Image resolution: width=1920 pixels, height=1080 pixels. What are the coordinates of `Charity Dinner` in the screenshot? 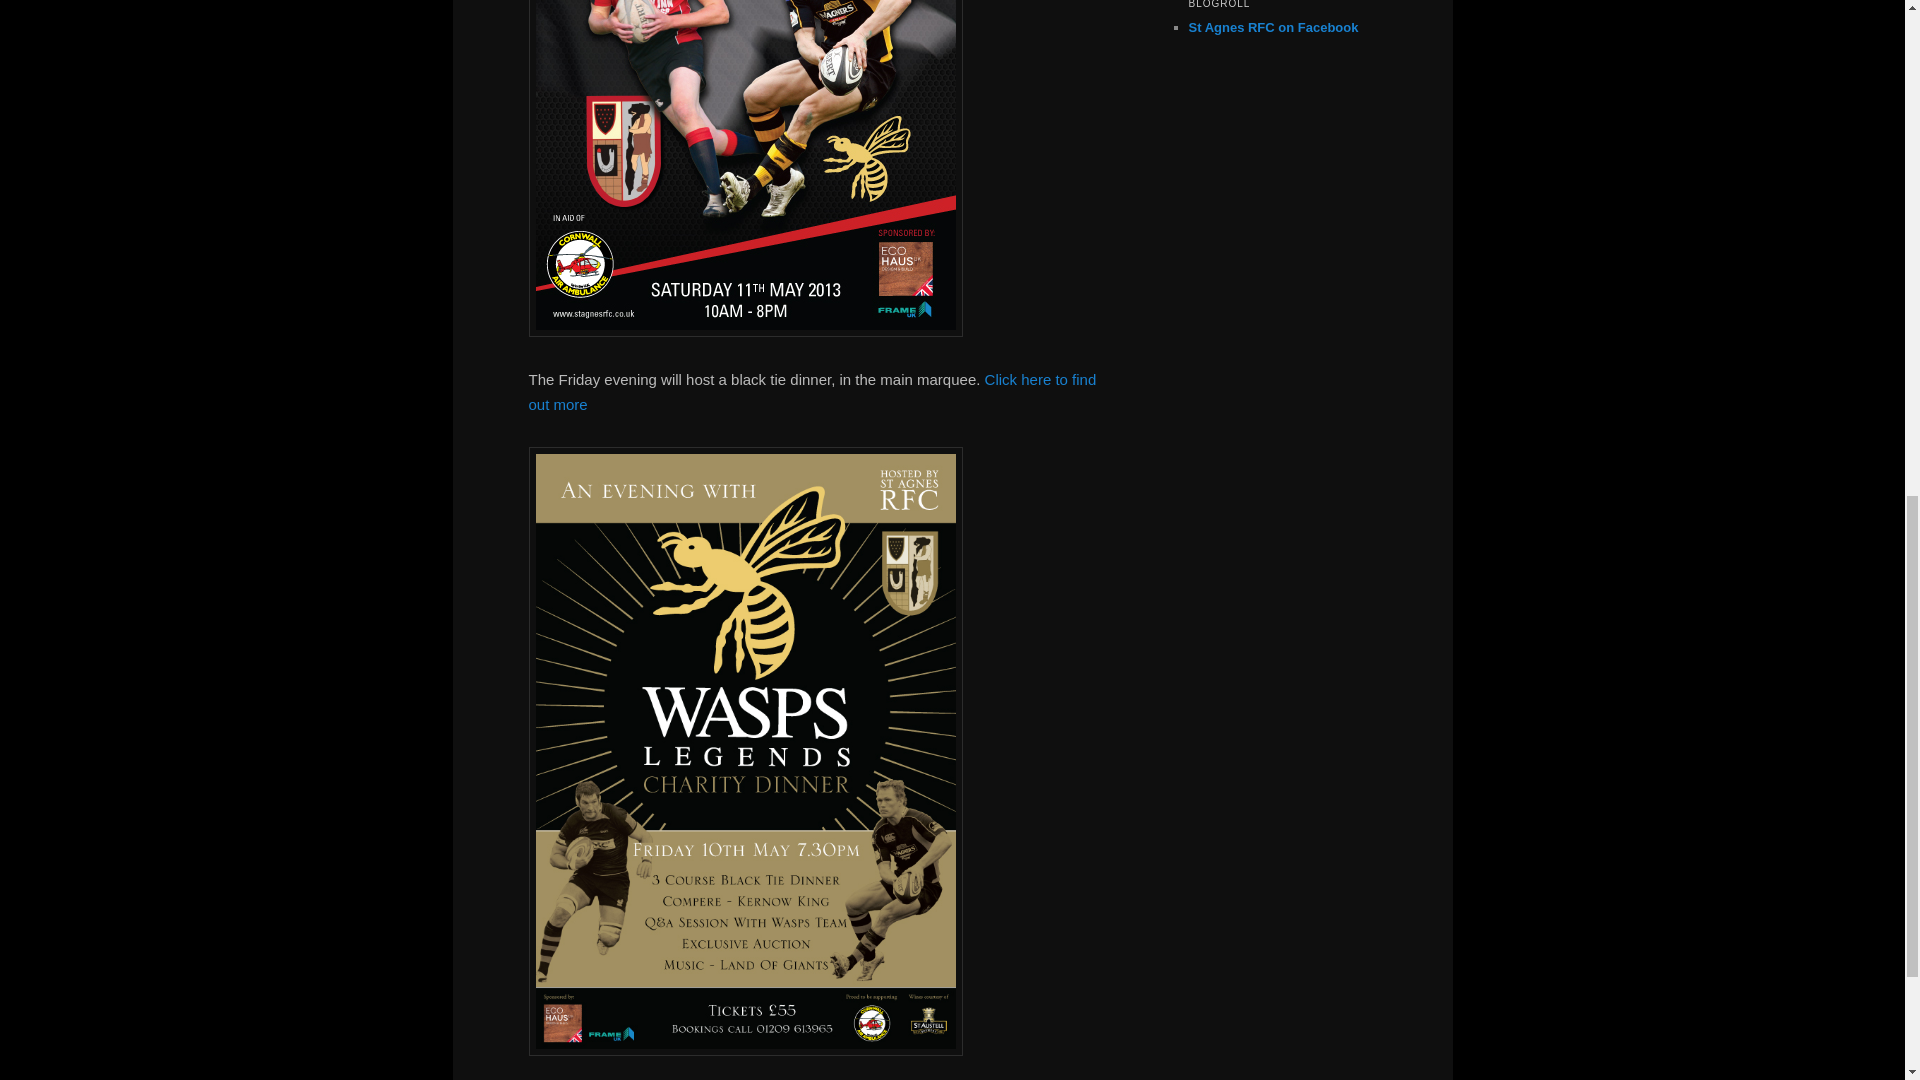 It's located at (744, 1050).